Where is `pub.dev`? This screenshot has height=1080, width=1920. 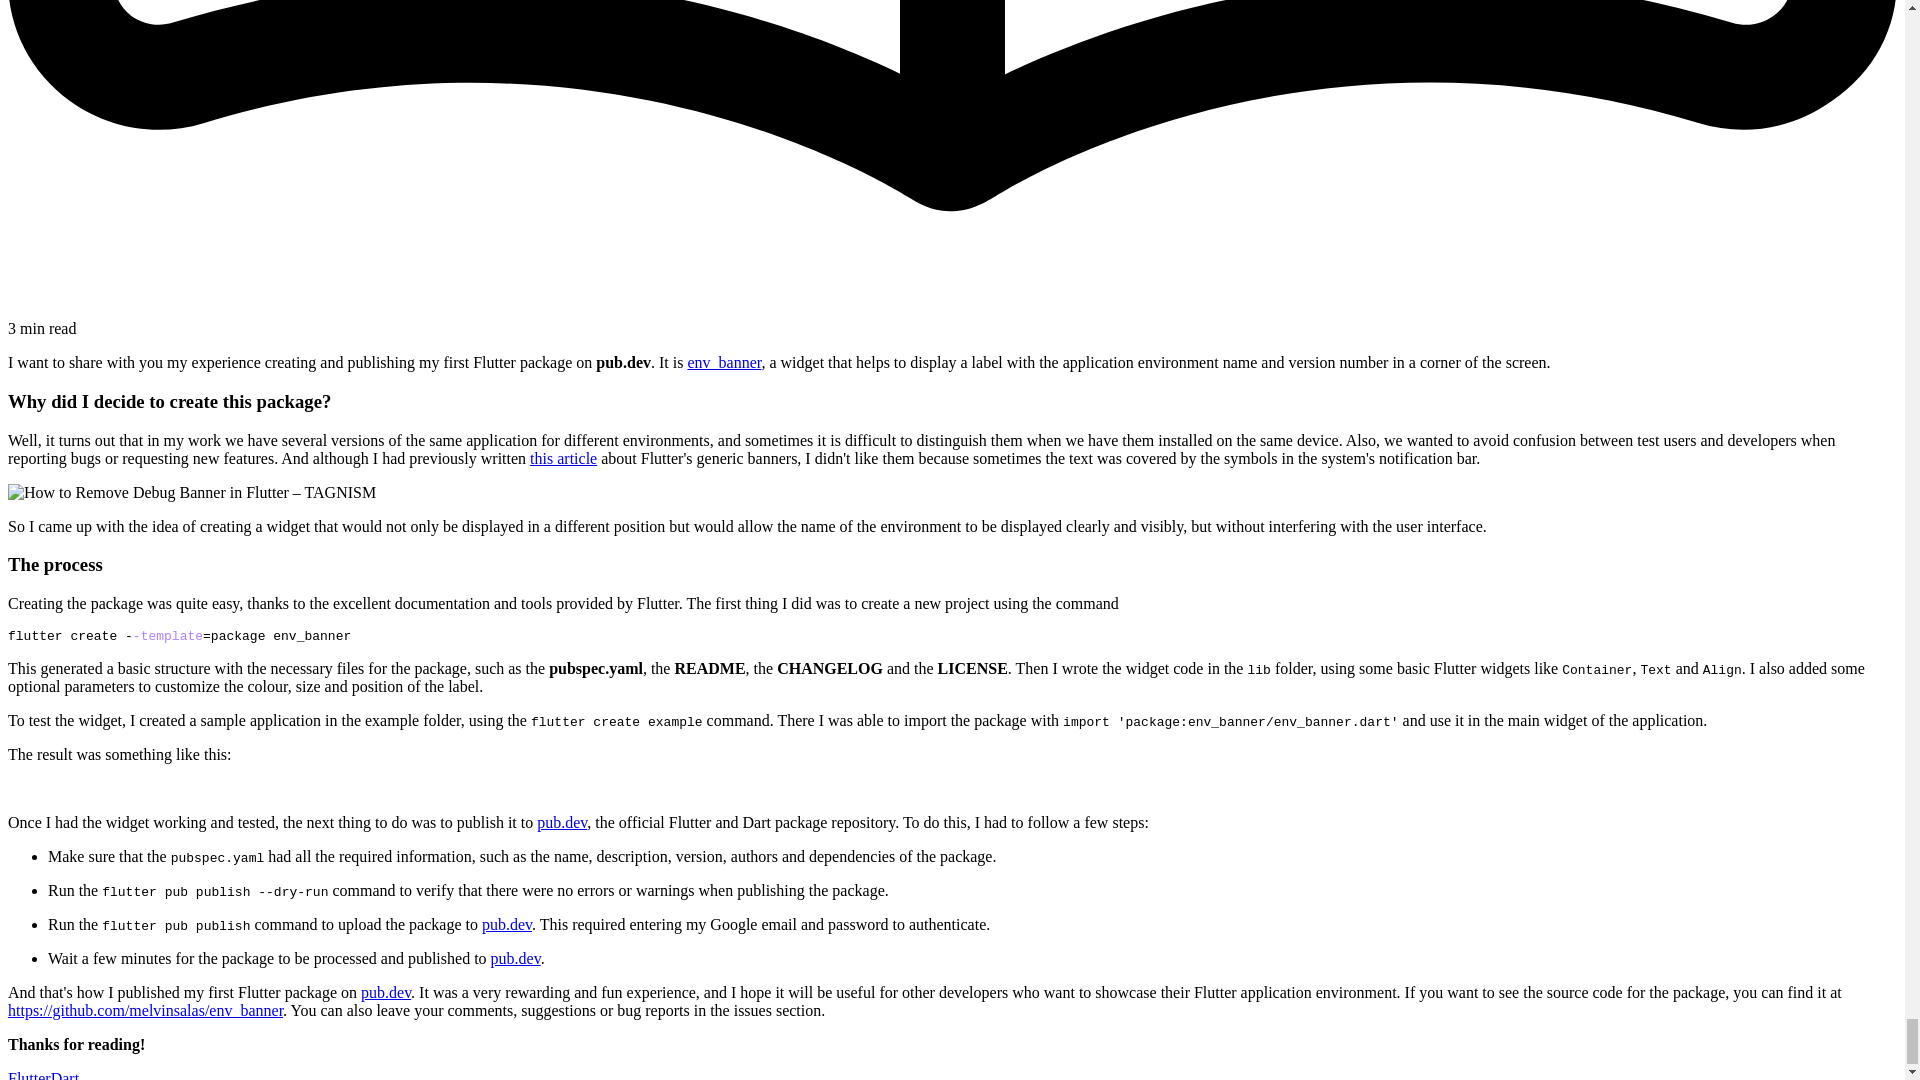
pub.dev is located at coordinates (506, 924).